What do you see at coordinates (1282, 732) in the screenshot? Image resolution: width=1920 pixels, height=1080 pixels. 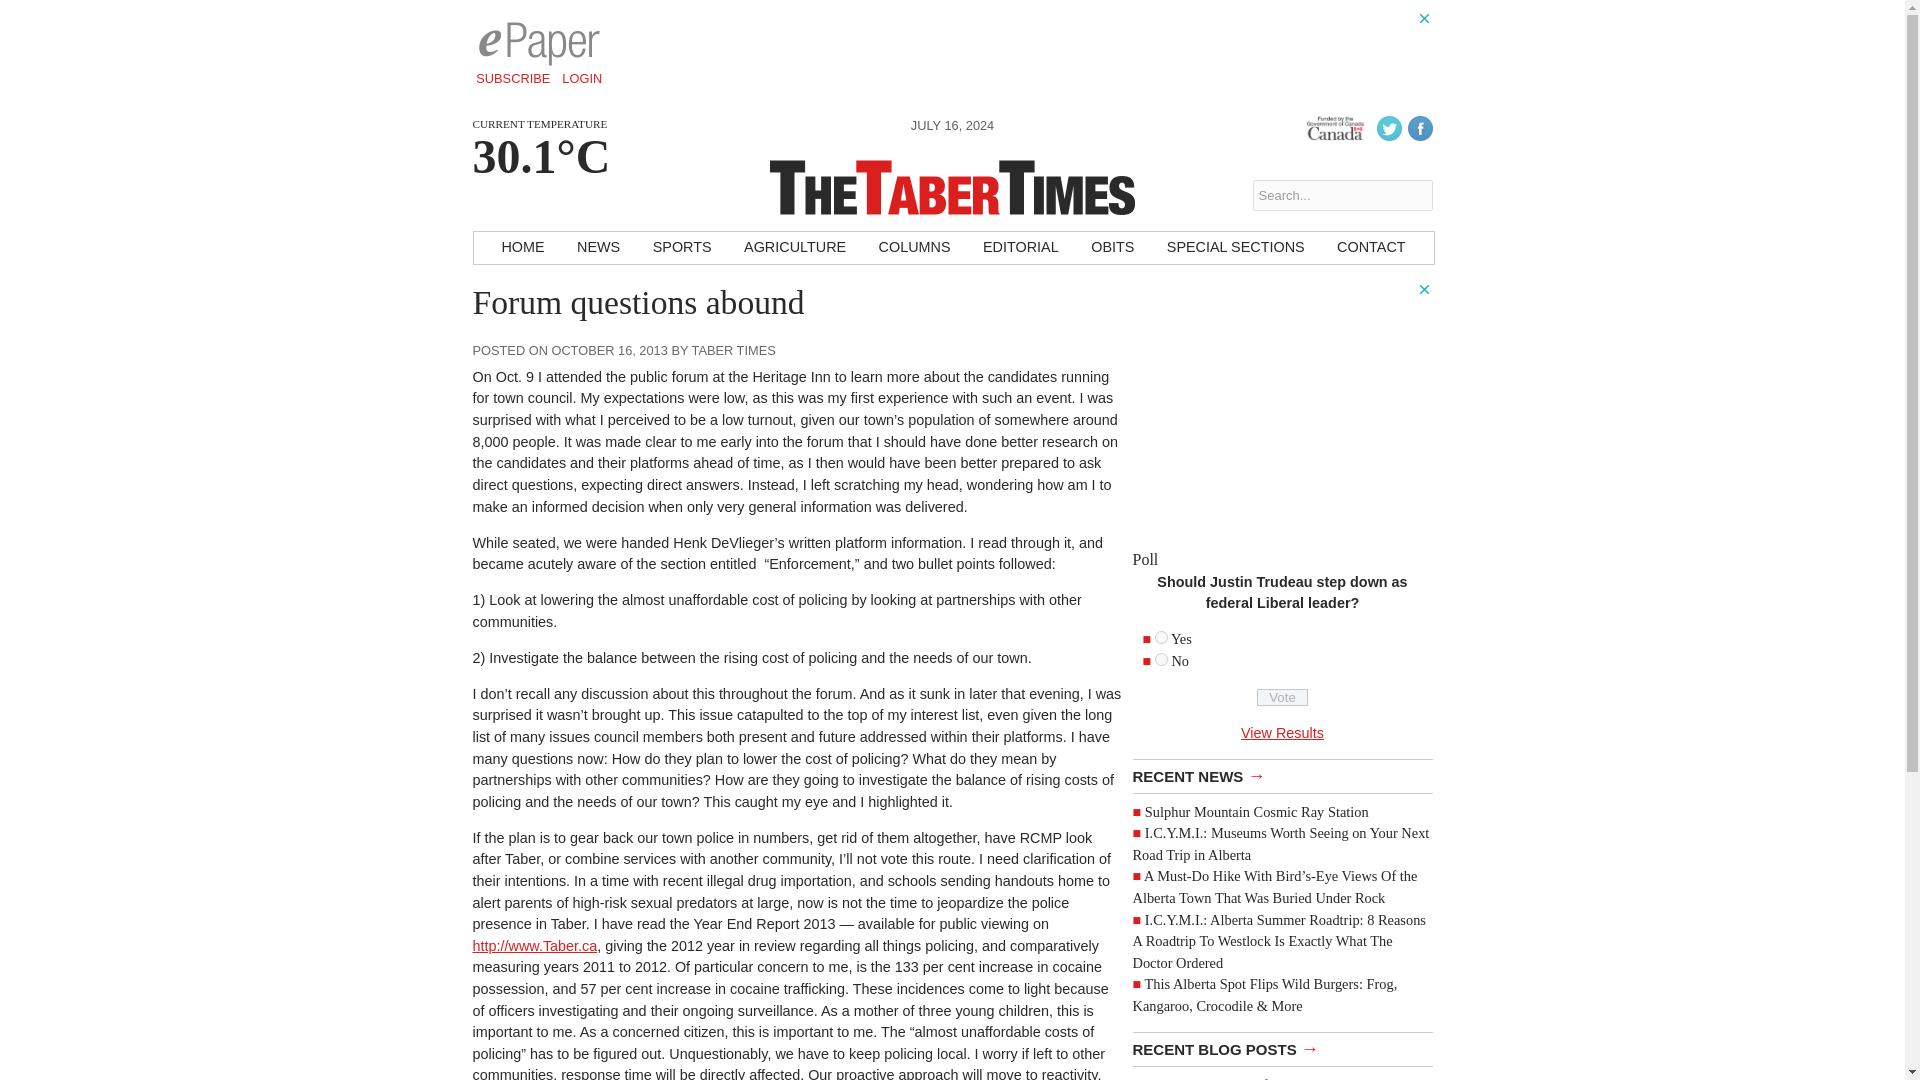 I see `View Results Of This Poll` at bounding box center [1282, 732].